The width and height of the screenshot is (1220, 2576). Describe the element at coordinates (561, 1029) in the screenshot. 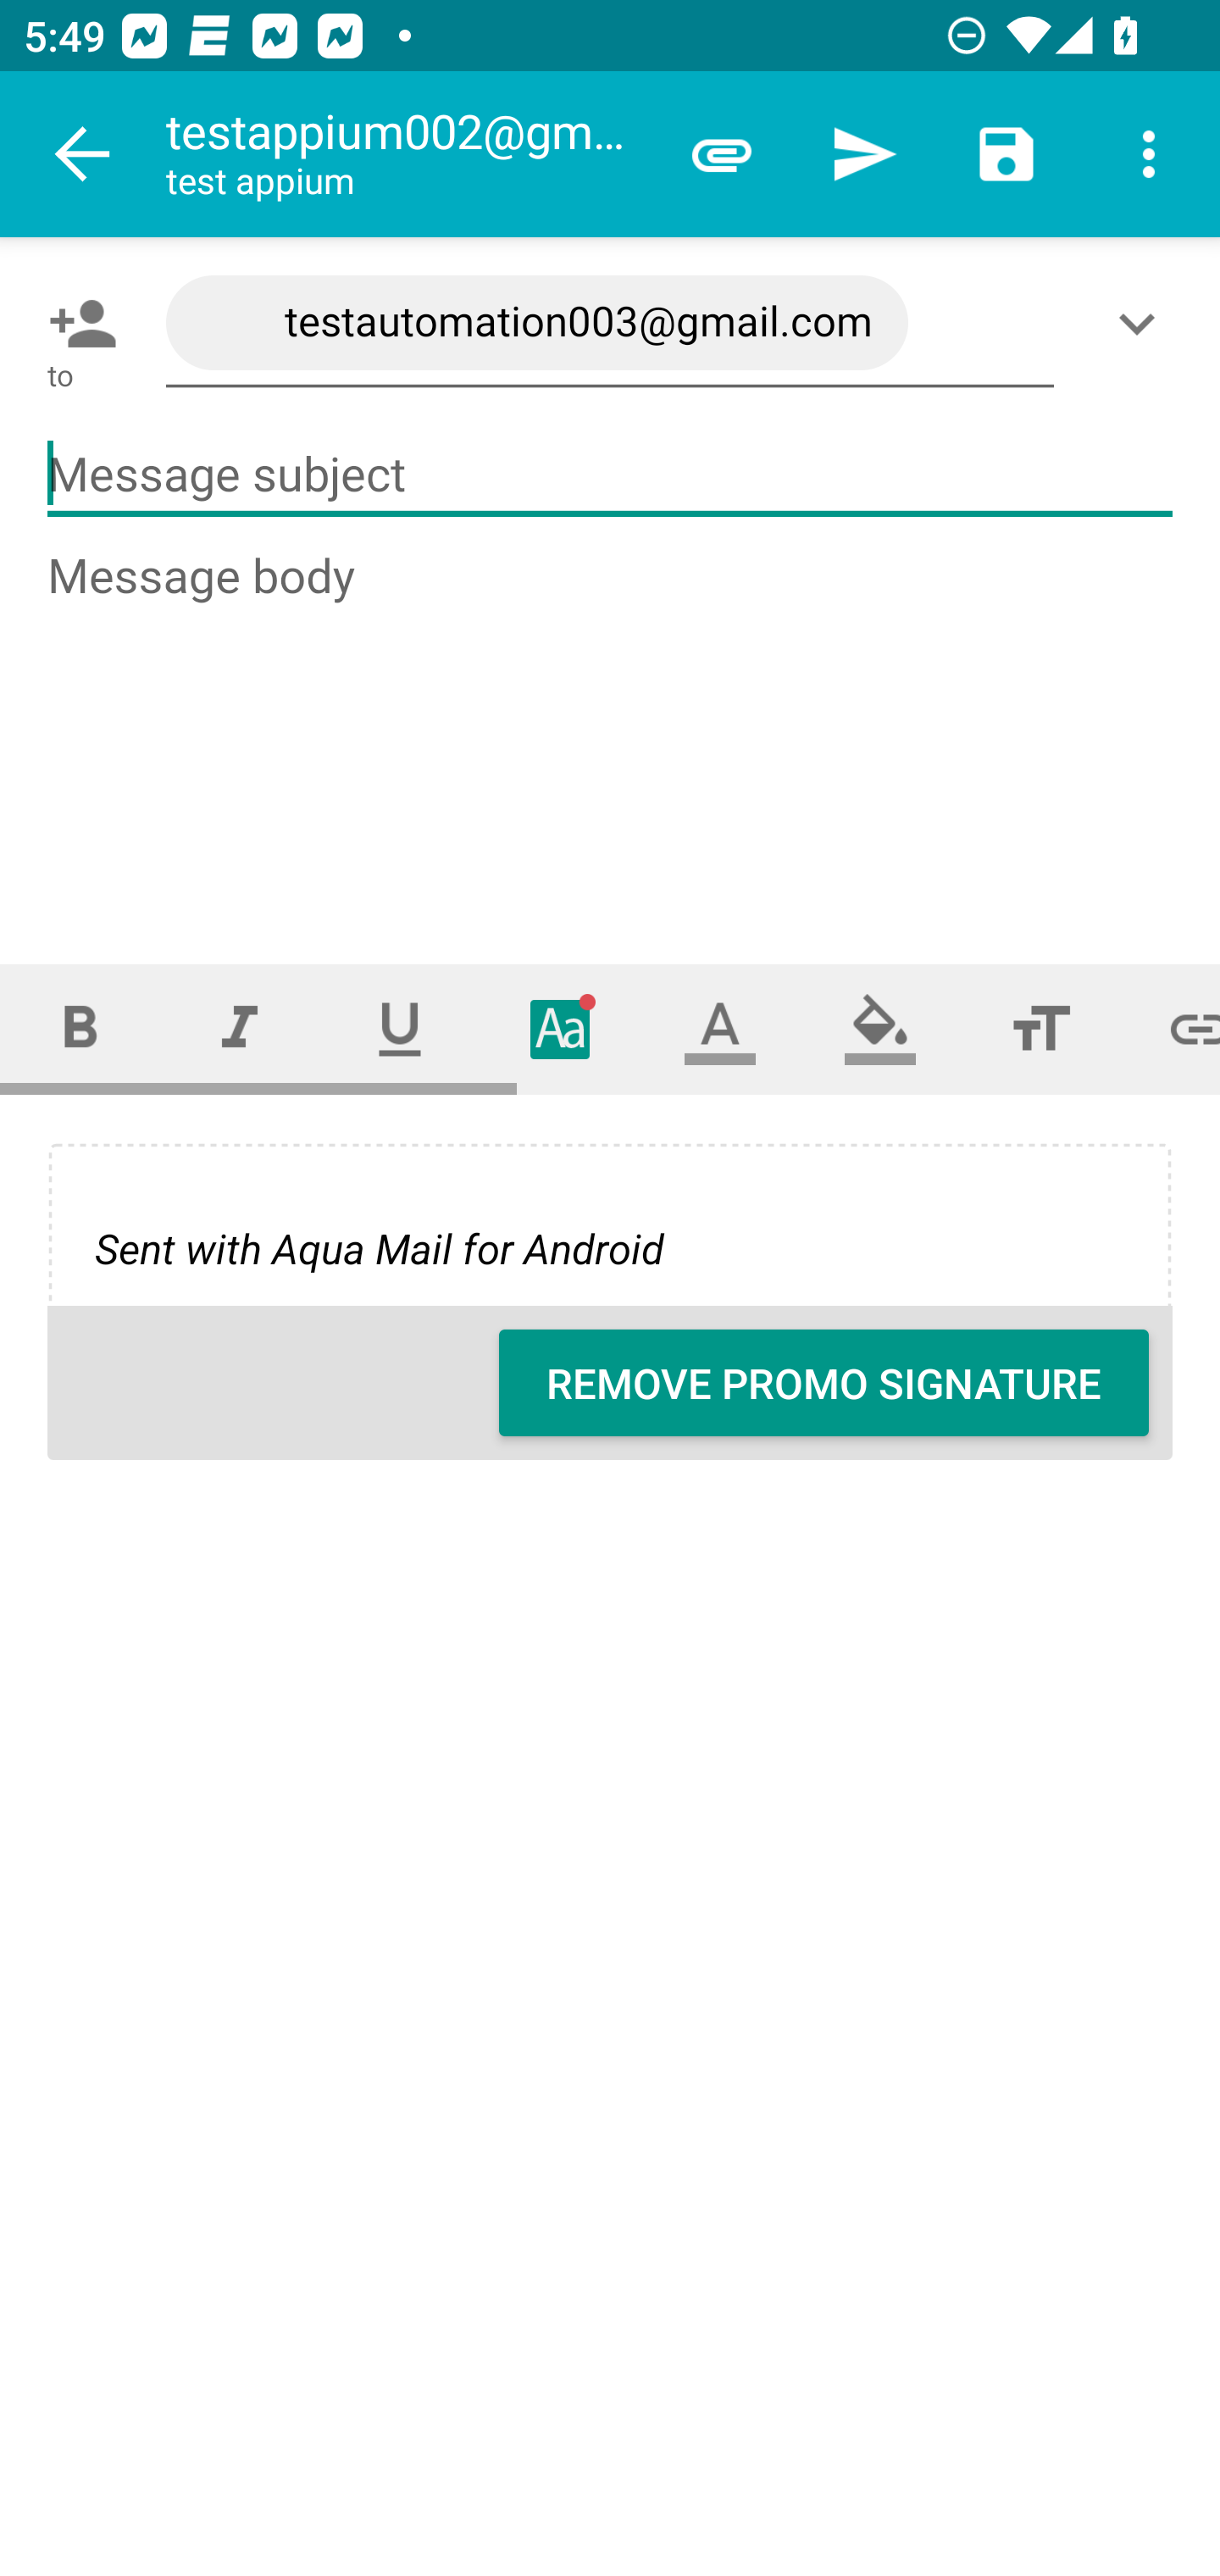

I see `Typeface (font)` at that location.